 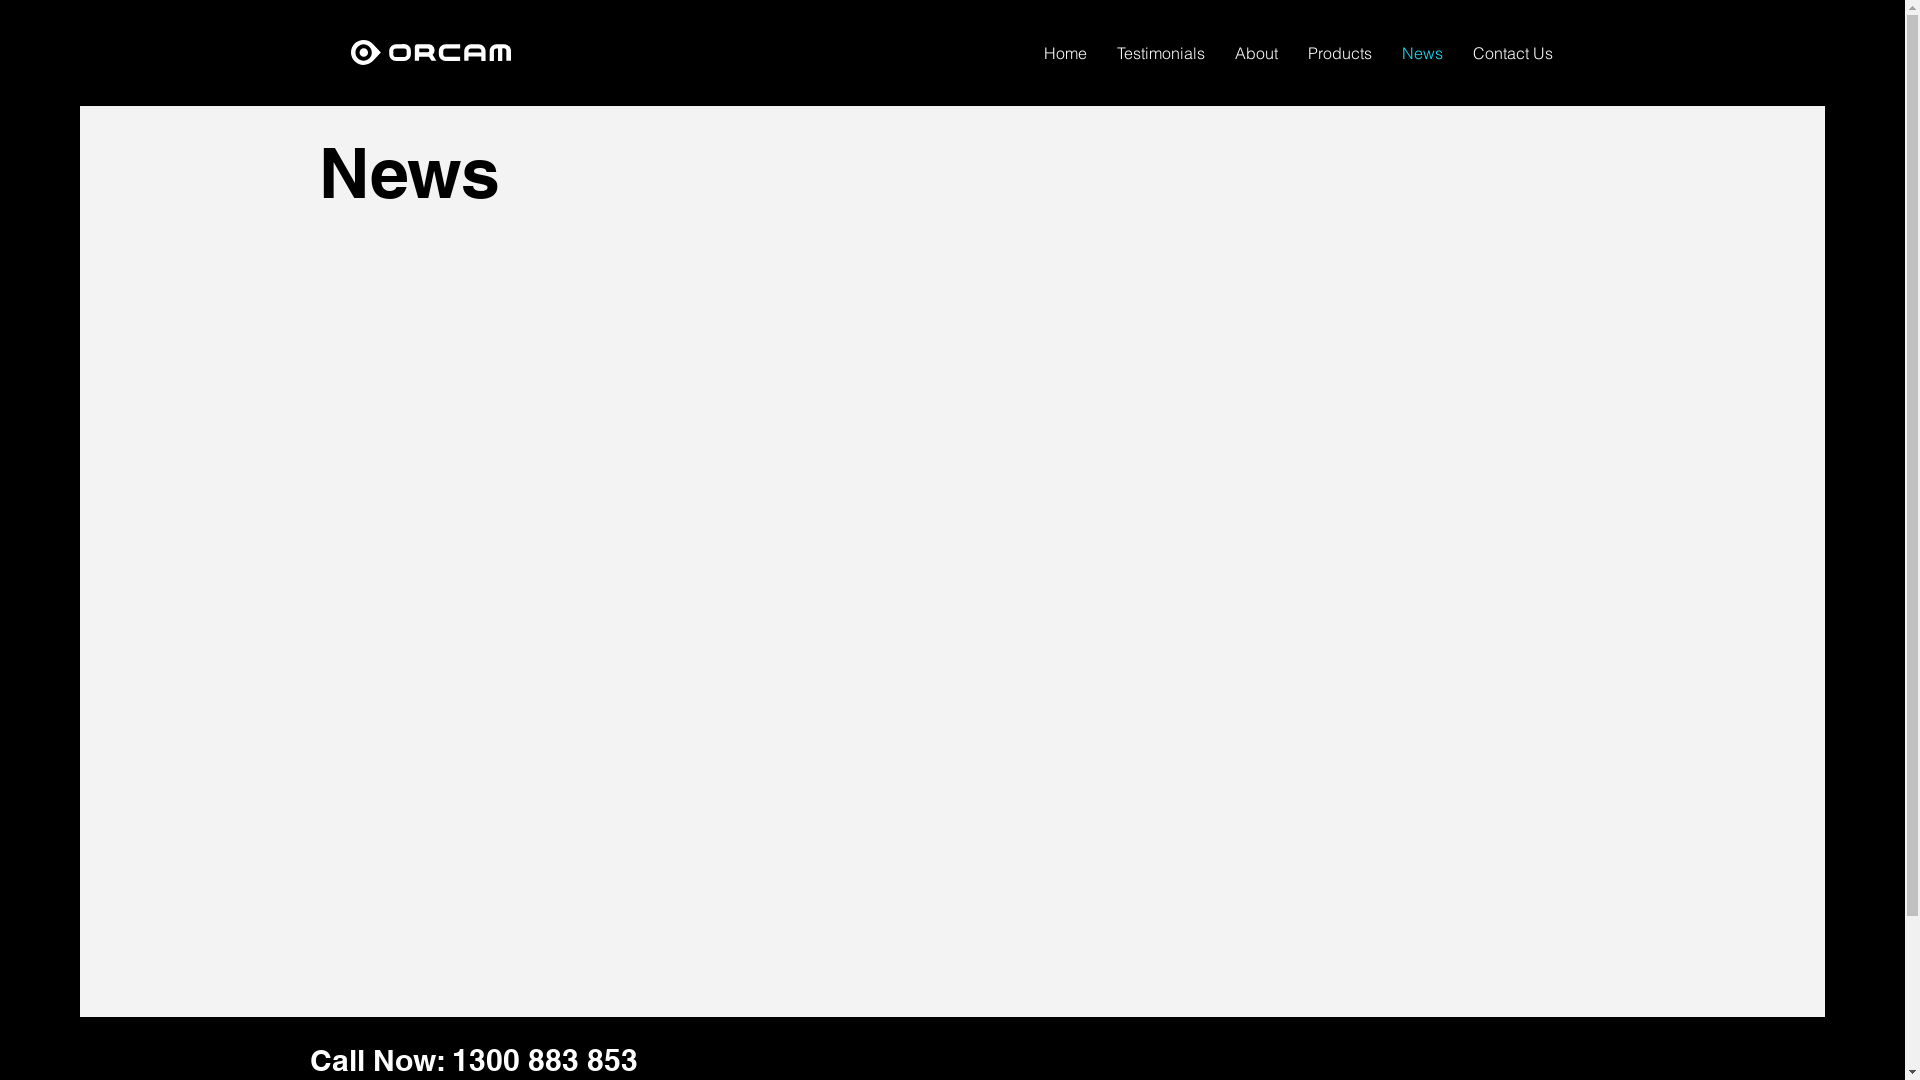 What do you see at coordinates (1513, 52) in the screenshot?
I see `Contact Us` at bounding box center [1513, 52].